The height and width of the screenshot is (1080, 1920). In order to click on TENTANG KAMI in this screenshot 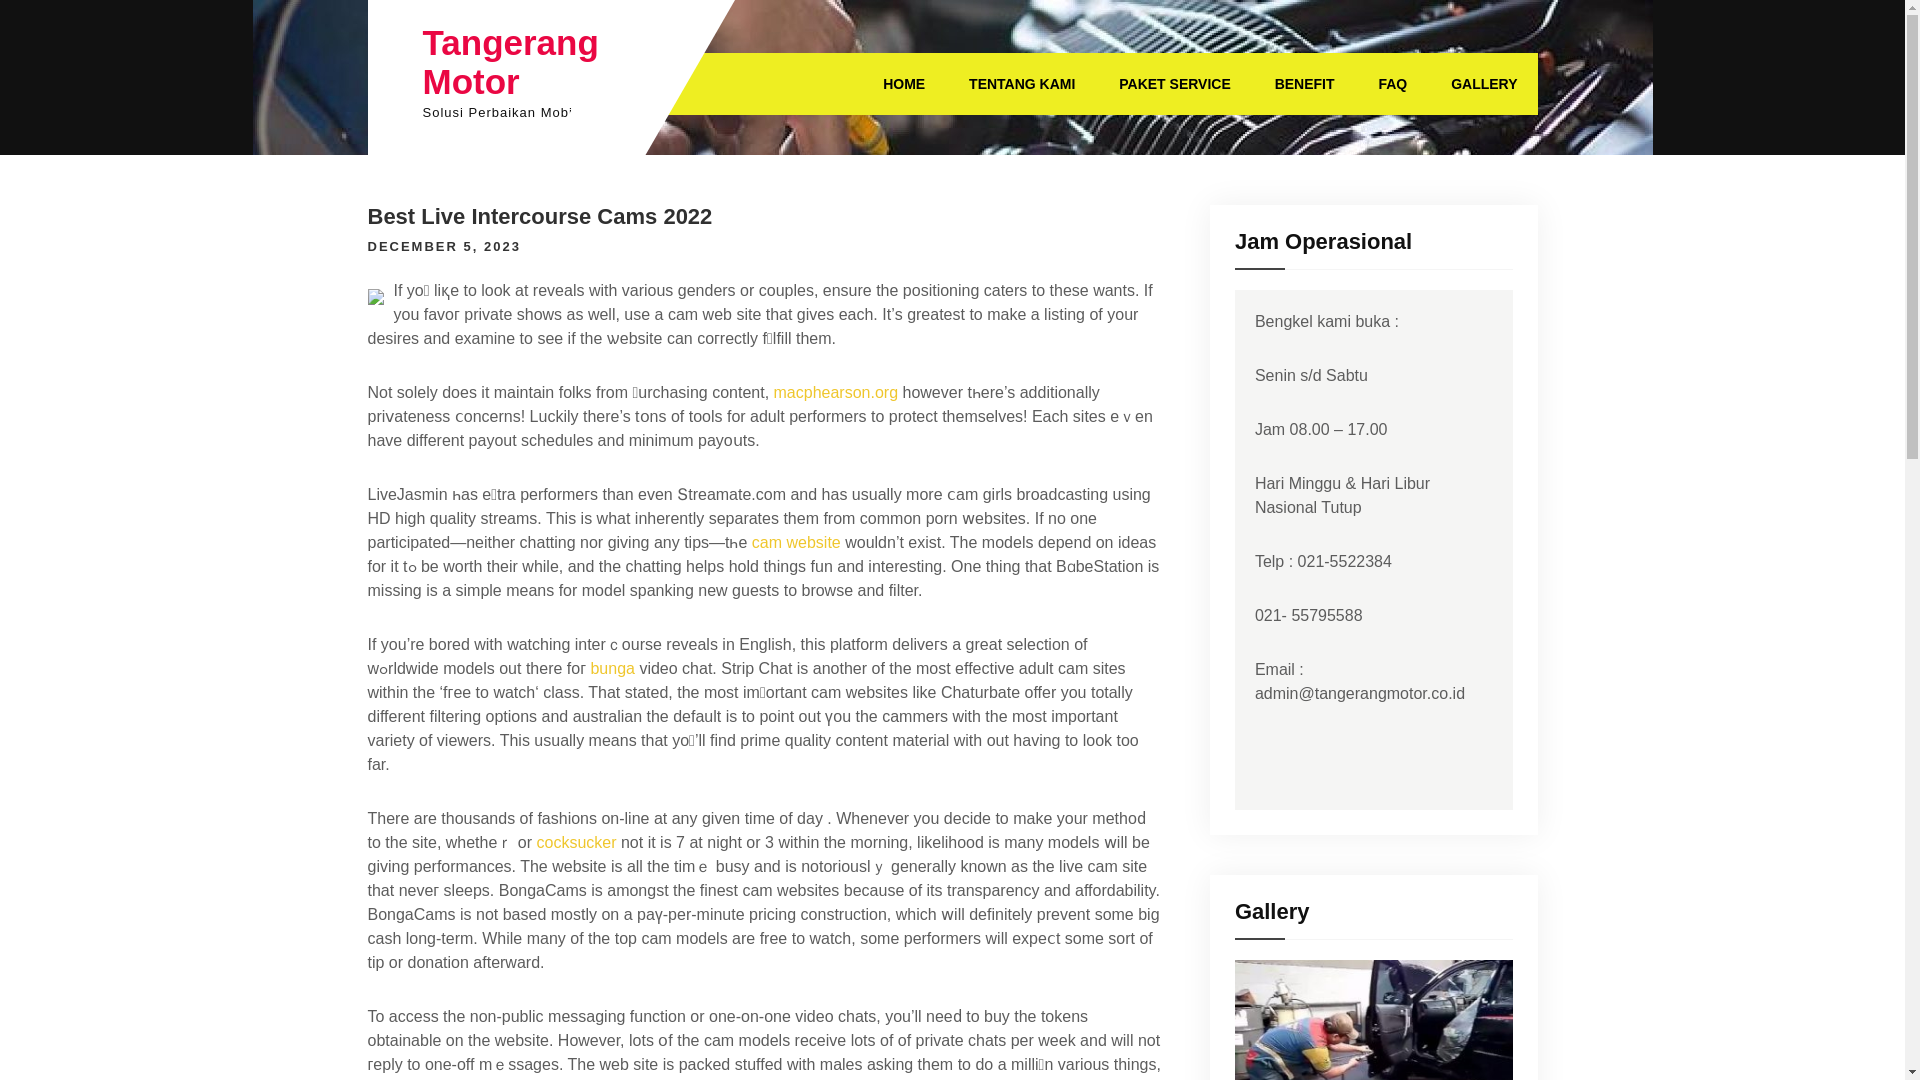, I will do `click(1021, 83)`.